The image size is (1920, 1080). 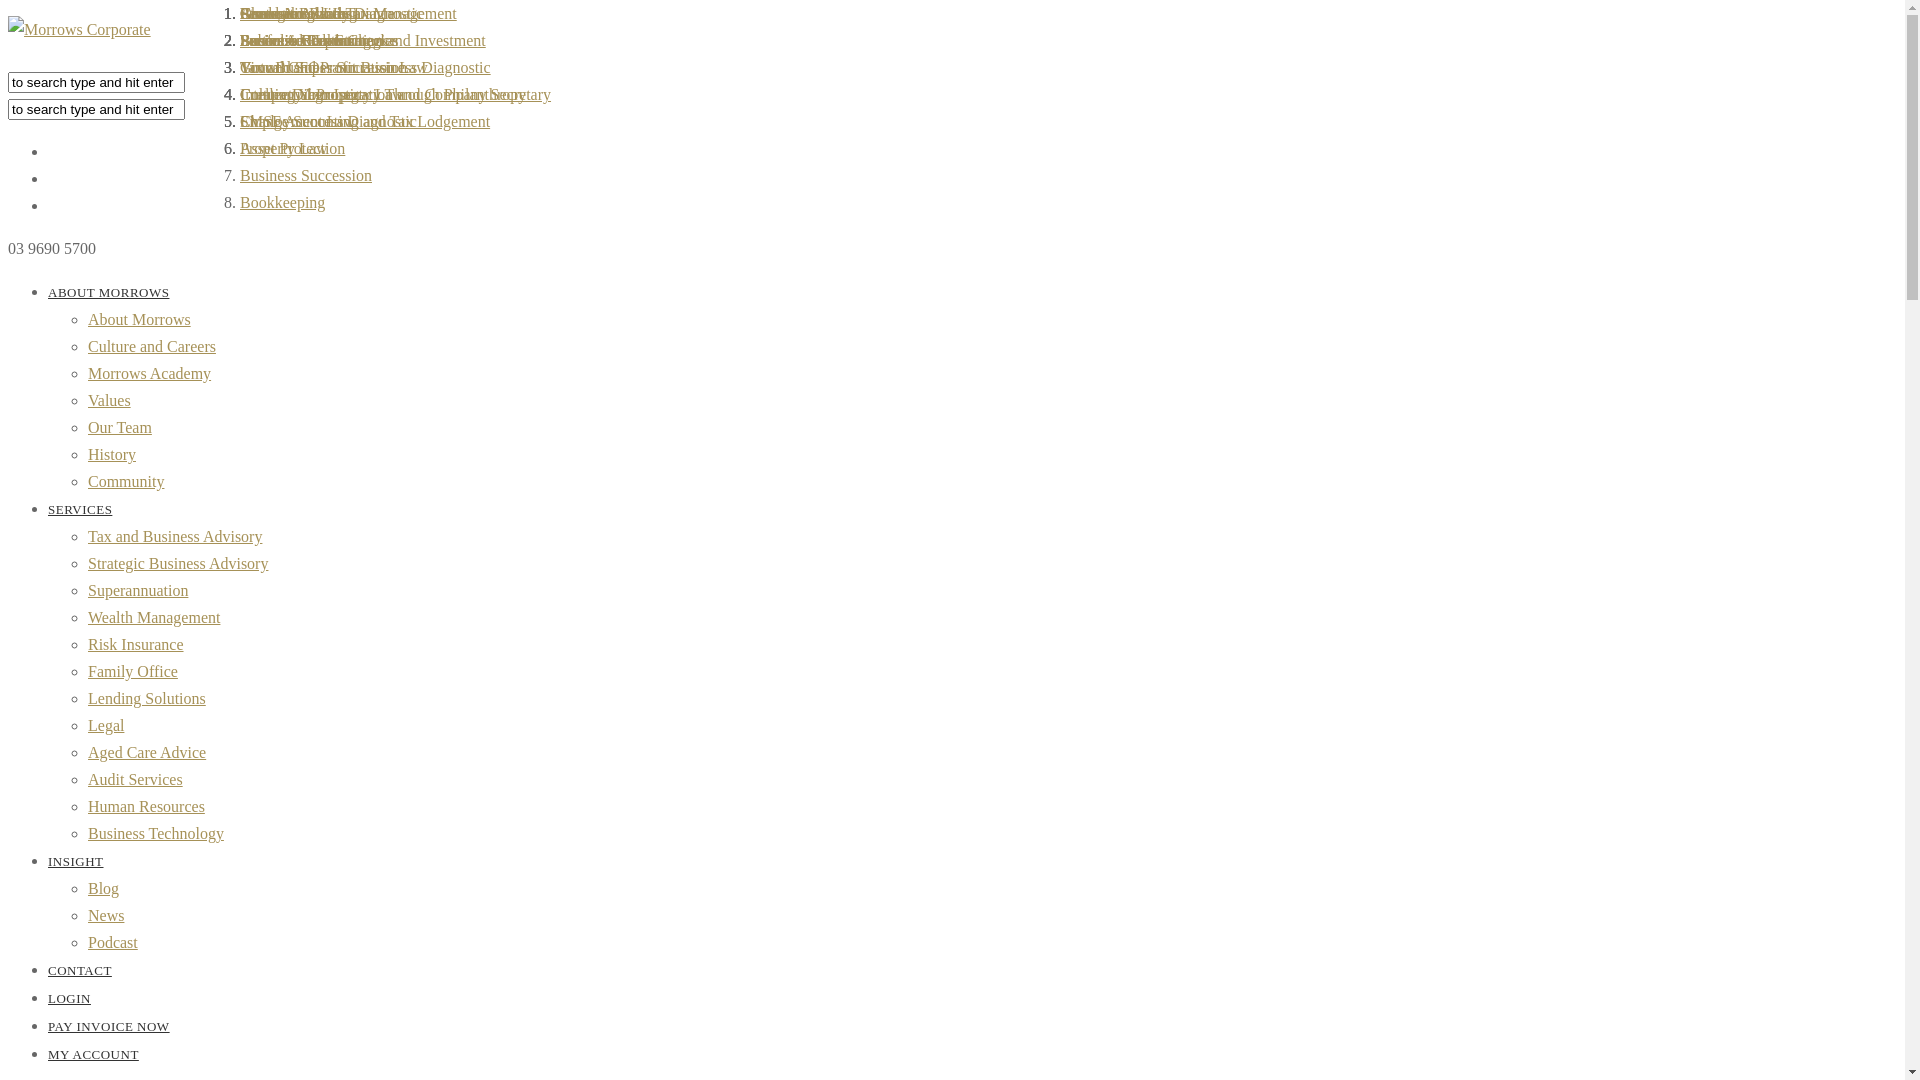 I want to click on Portfolio Construction and Investment, so click(x=363, y=40).